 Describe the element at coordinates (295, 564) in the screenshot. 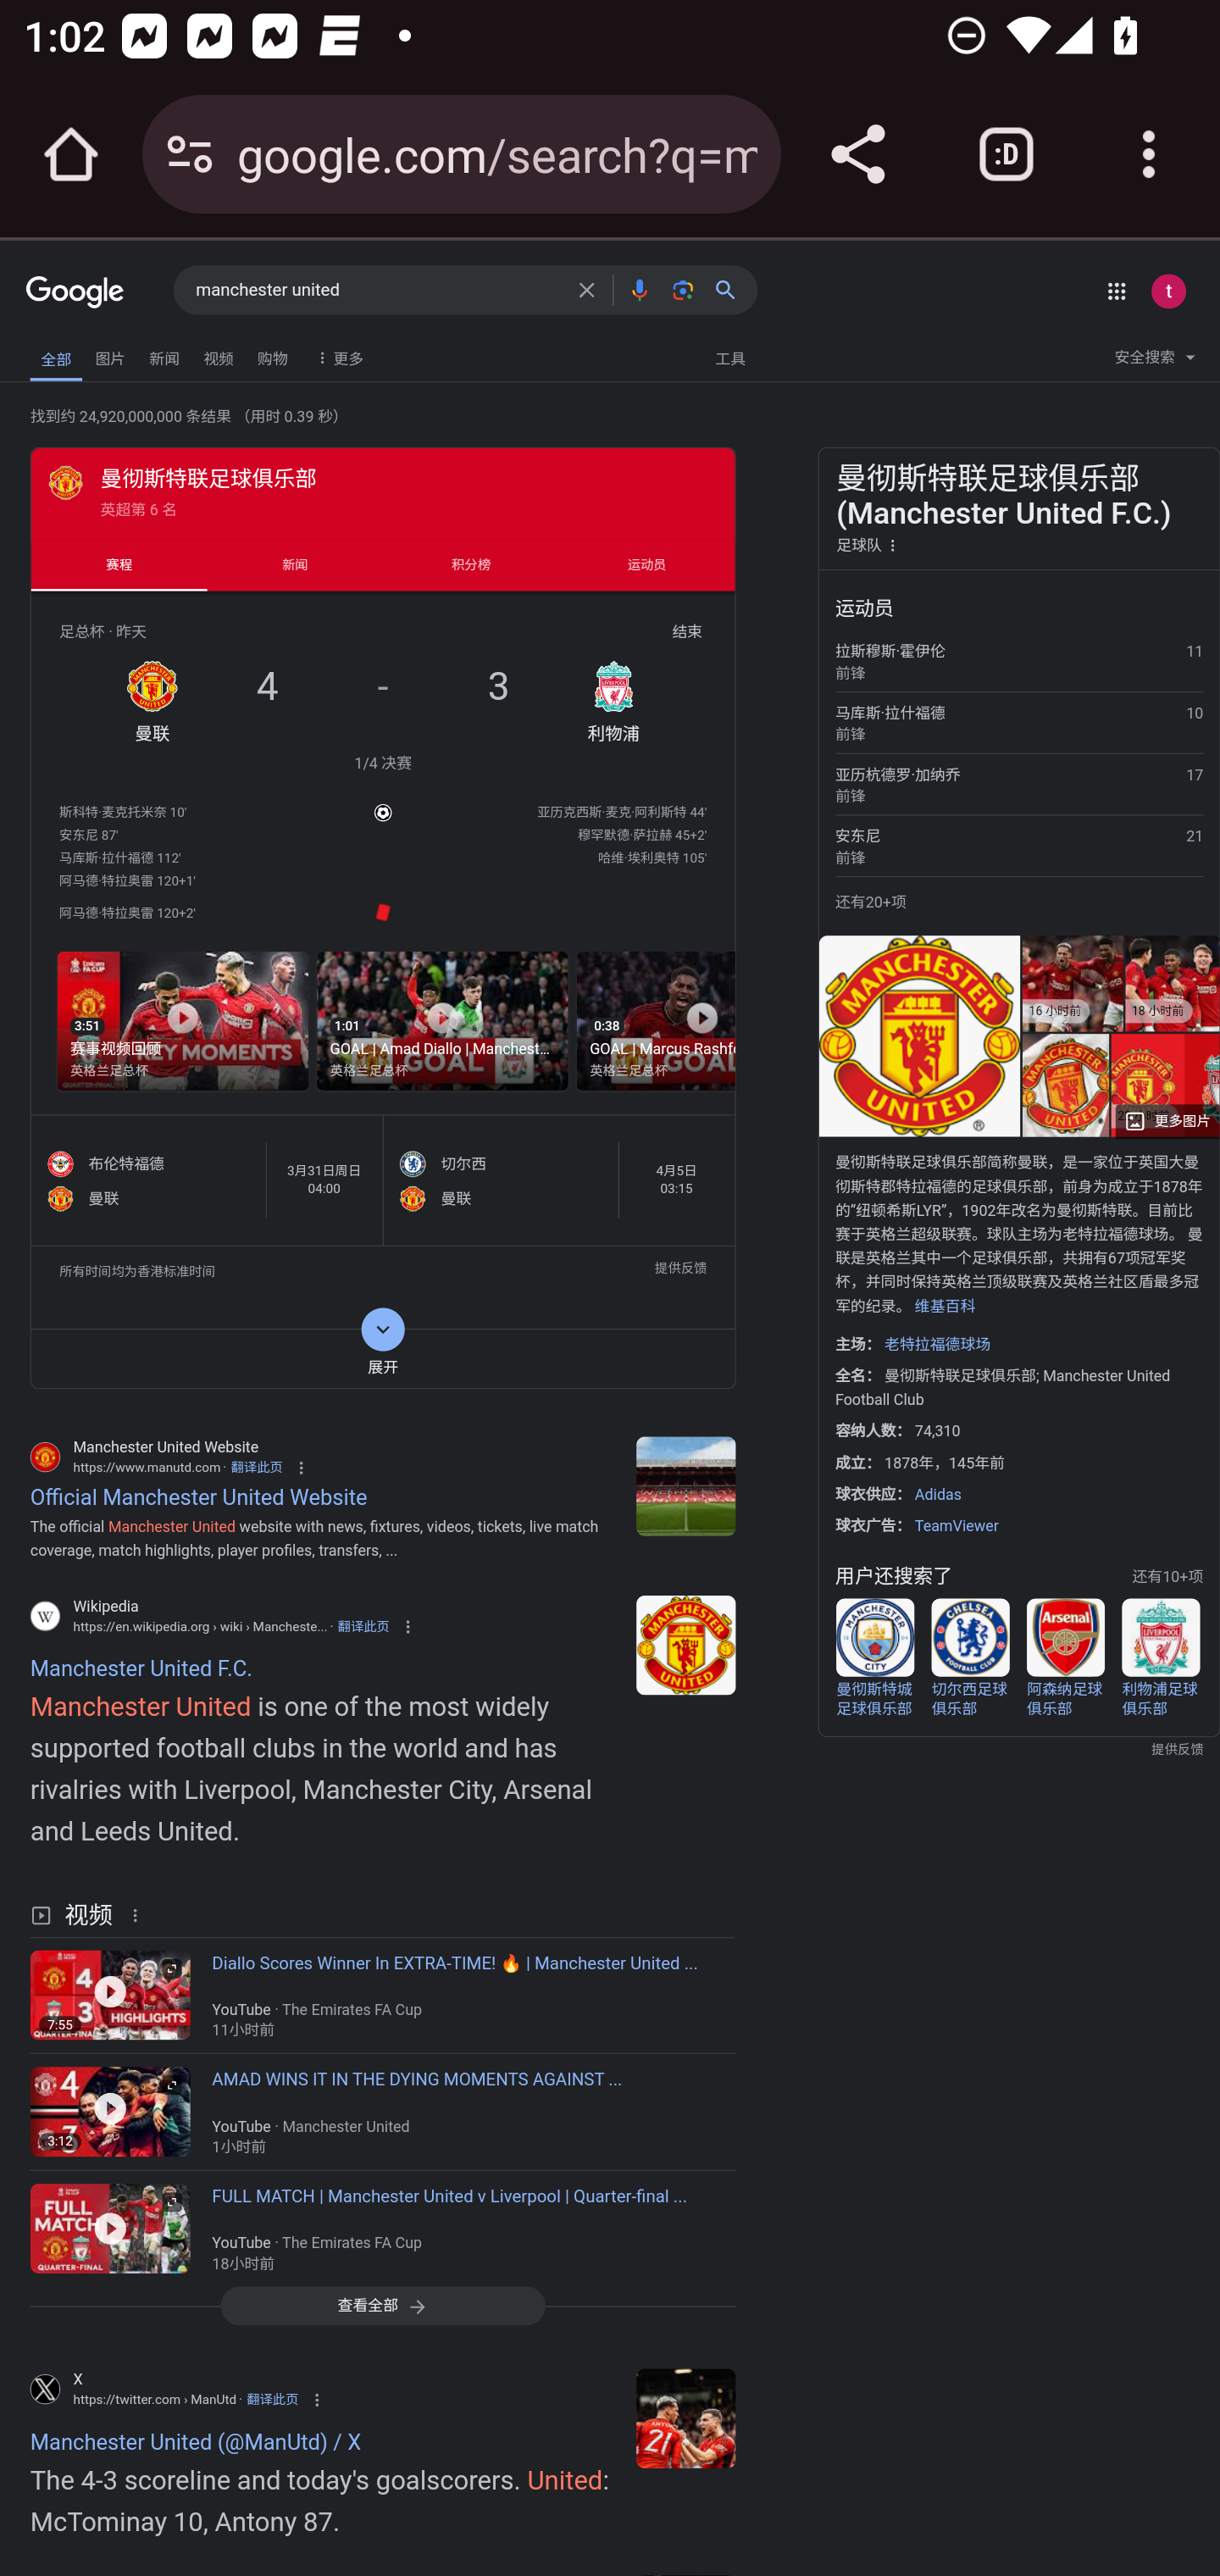

I see `新闻` at that location.